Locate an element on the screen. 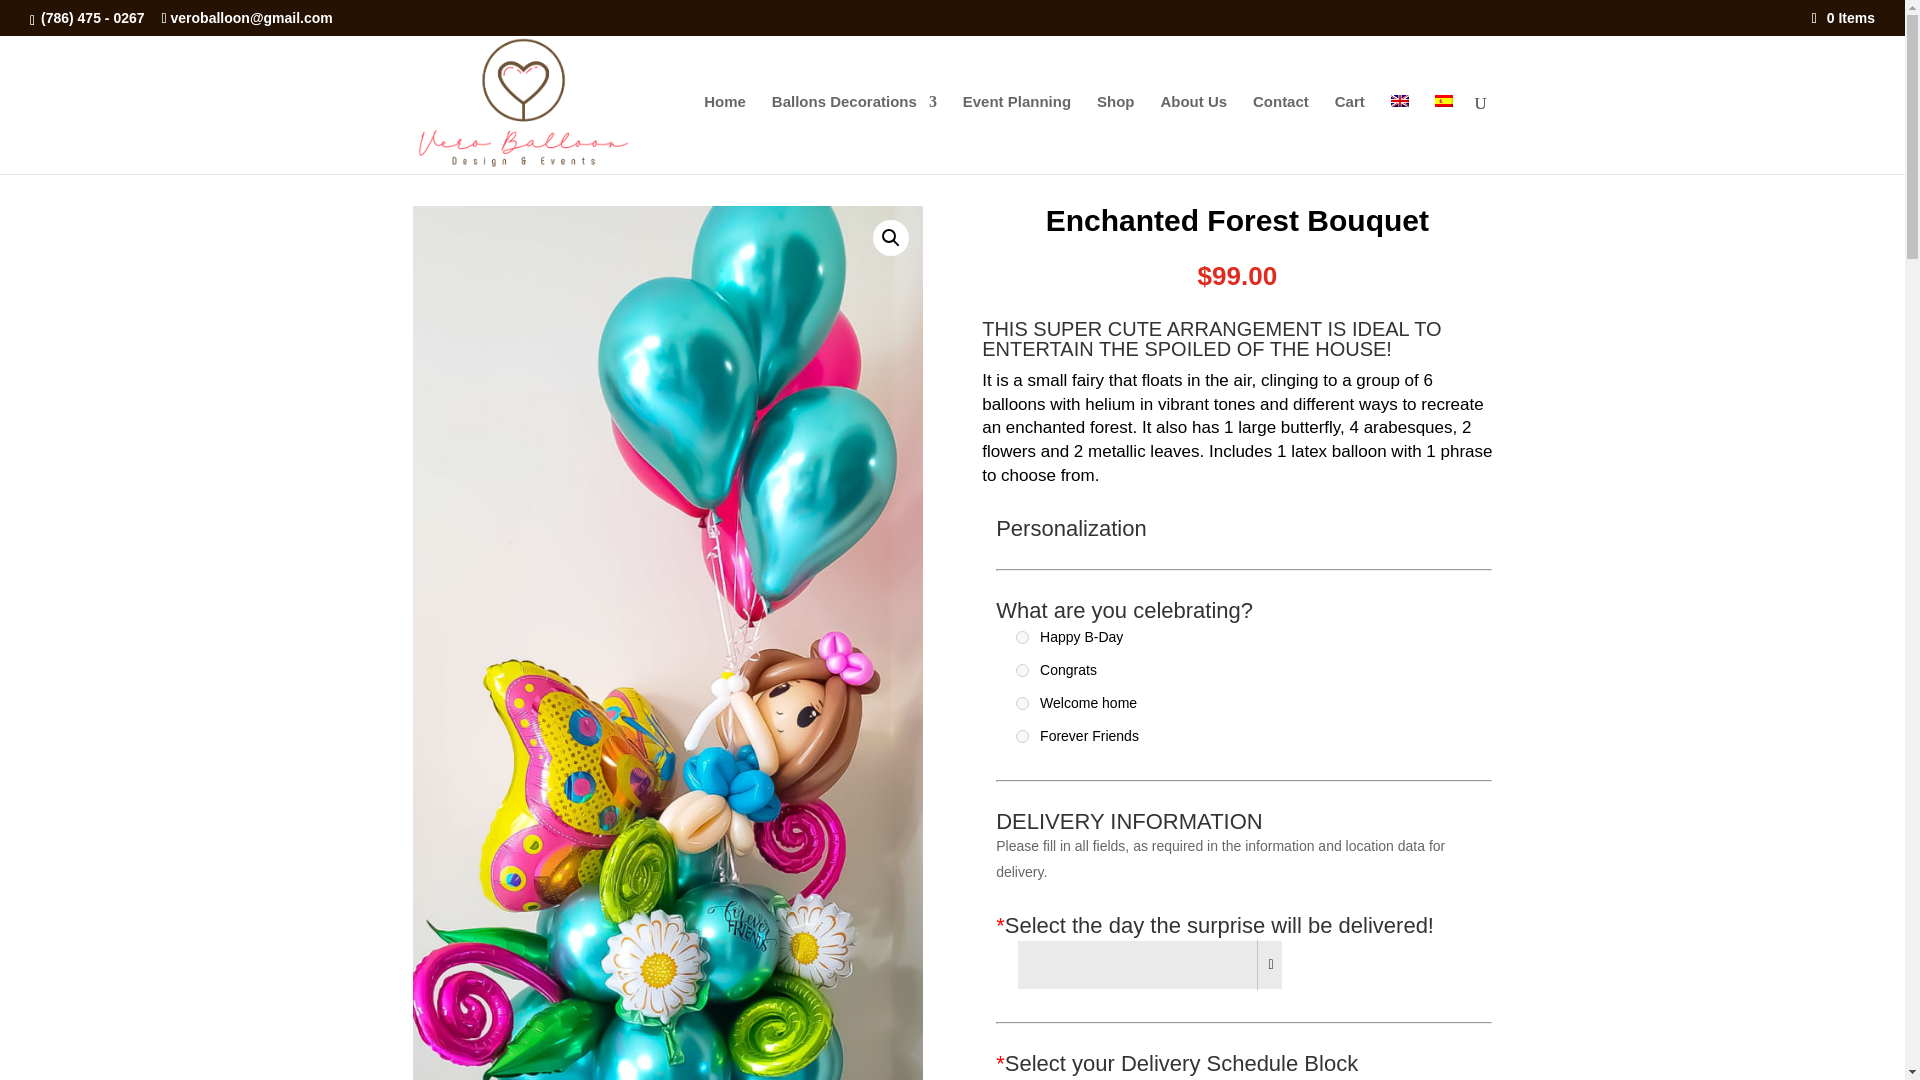 The image size is (1920, 1080). Ballons Decorations is located at coordinates (854, 134).